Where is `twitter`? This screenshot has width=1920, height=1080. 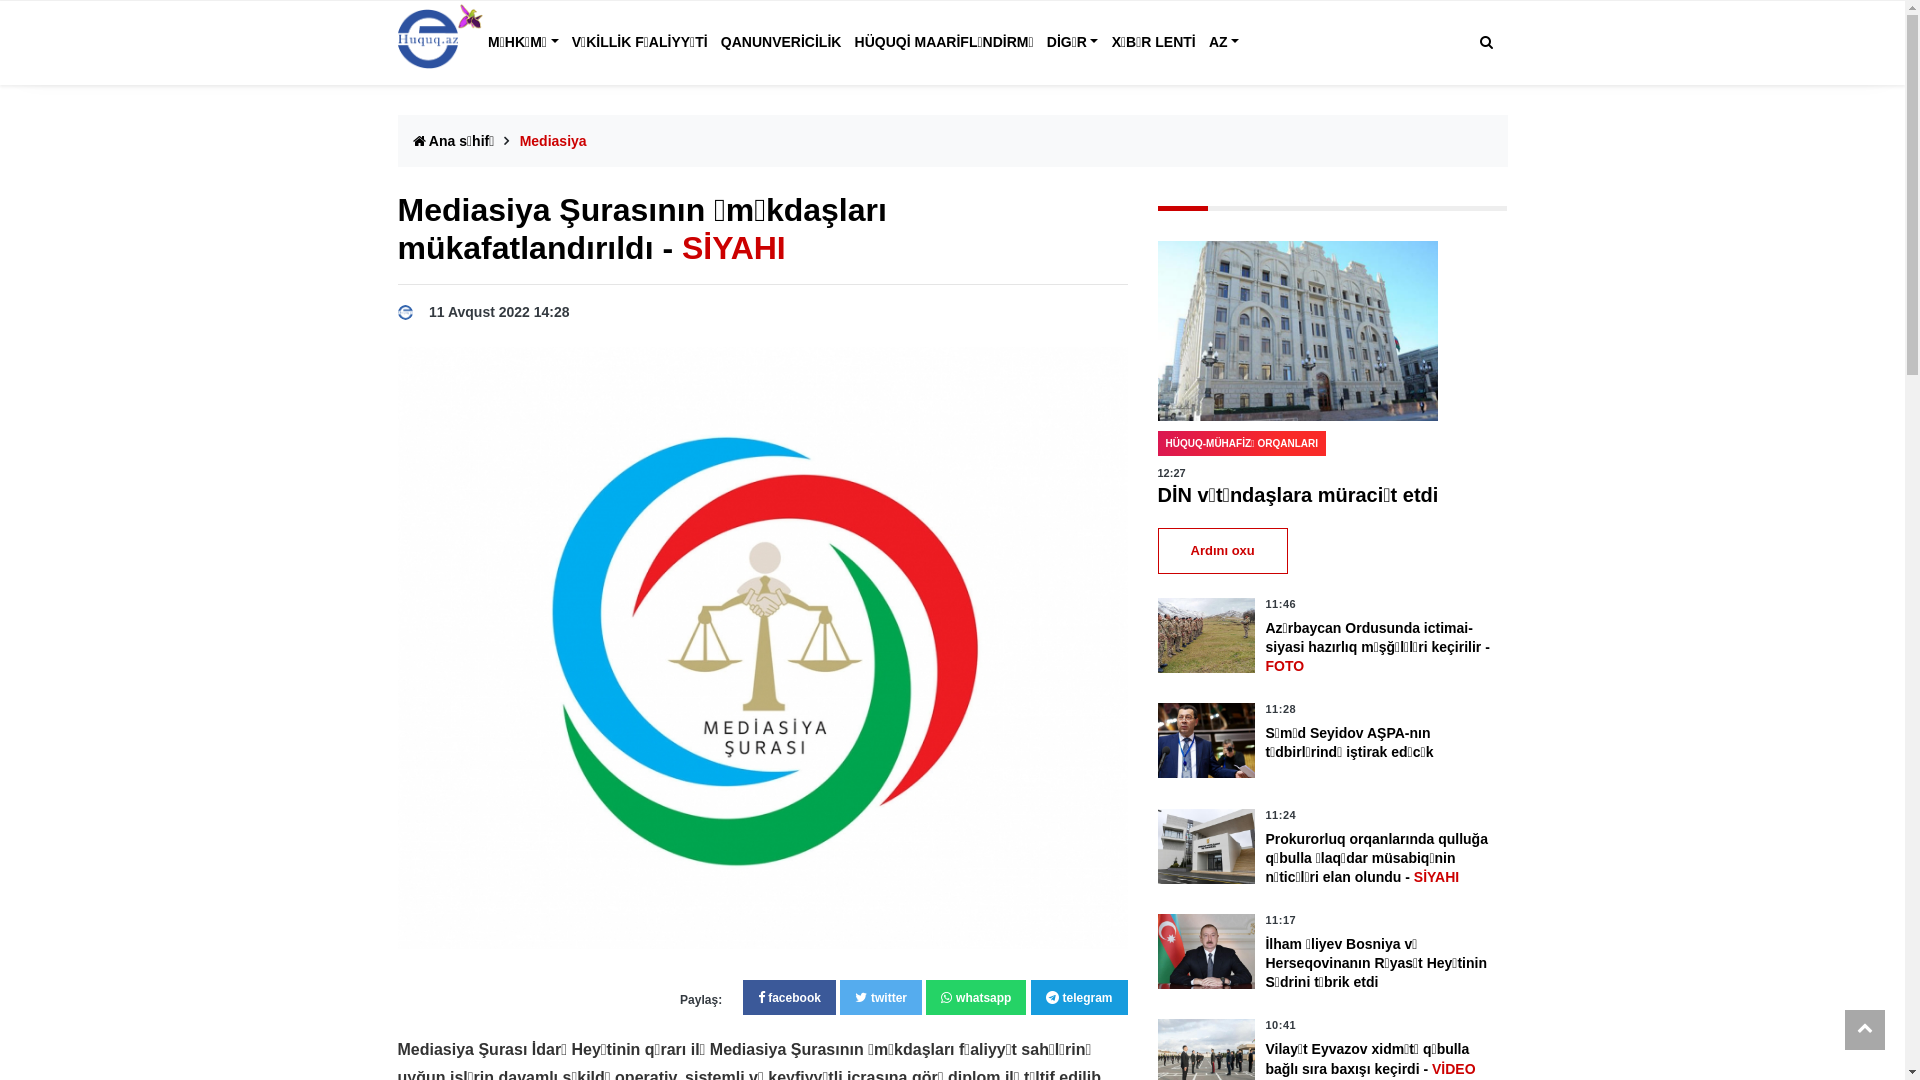
twitter is located at coordinates (881, 998).